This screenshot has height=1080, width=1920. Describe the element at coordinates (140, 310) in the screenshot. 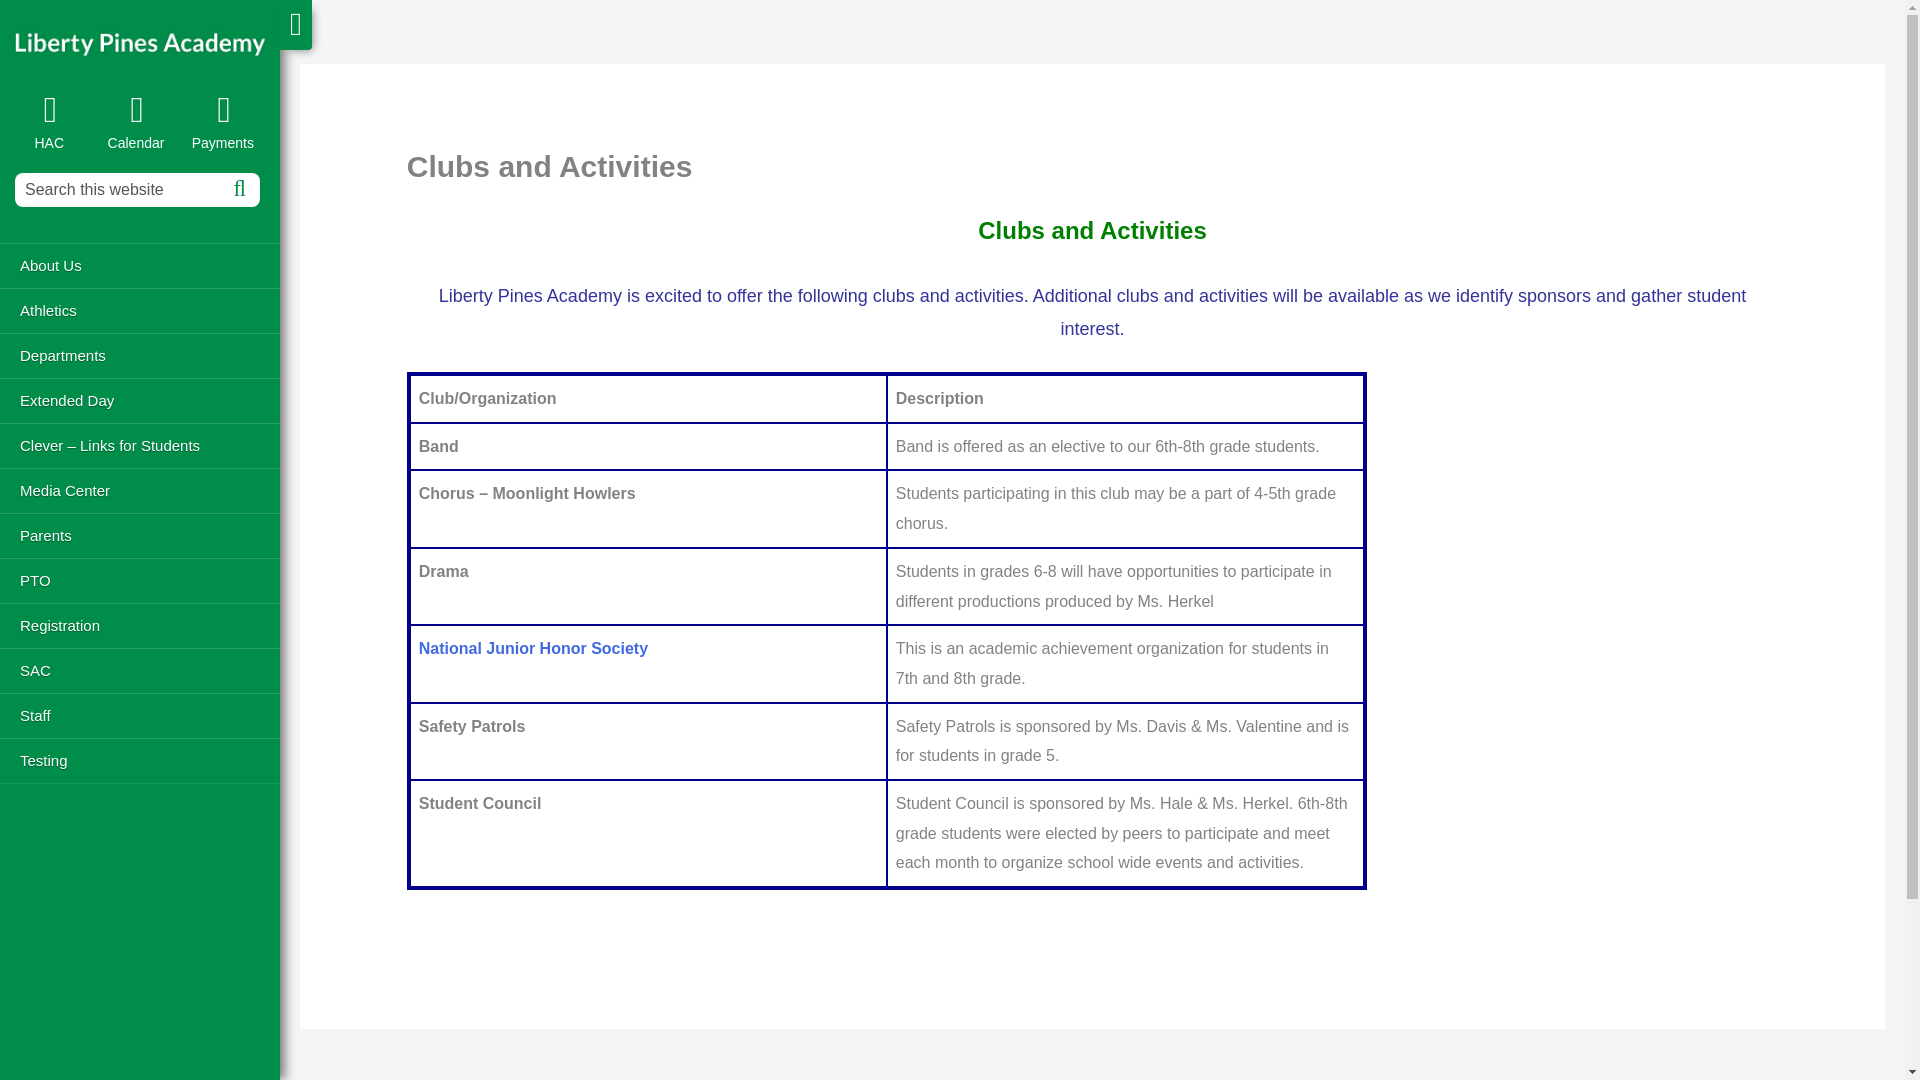

I see `Athletics` at that location.